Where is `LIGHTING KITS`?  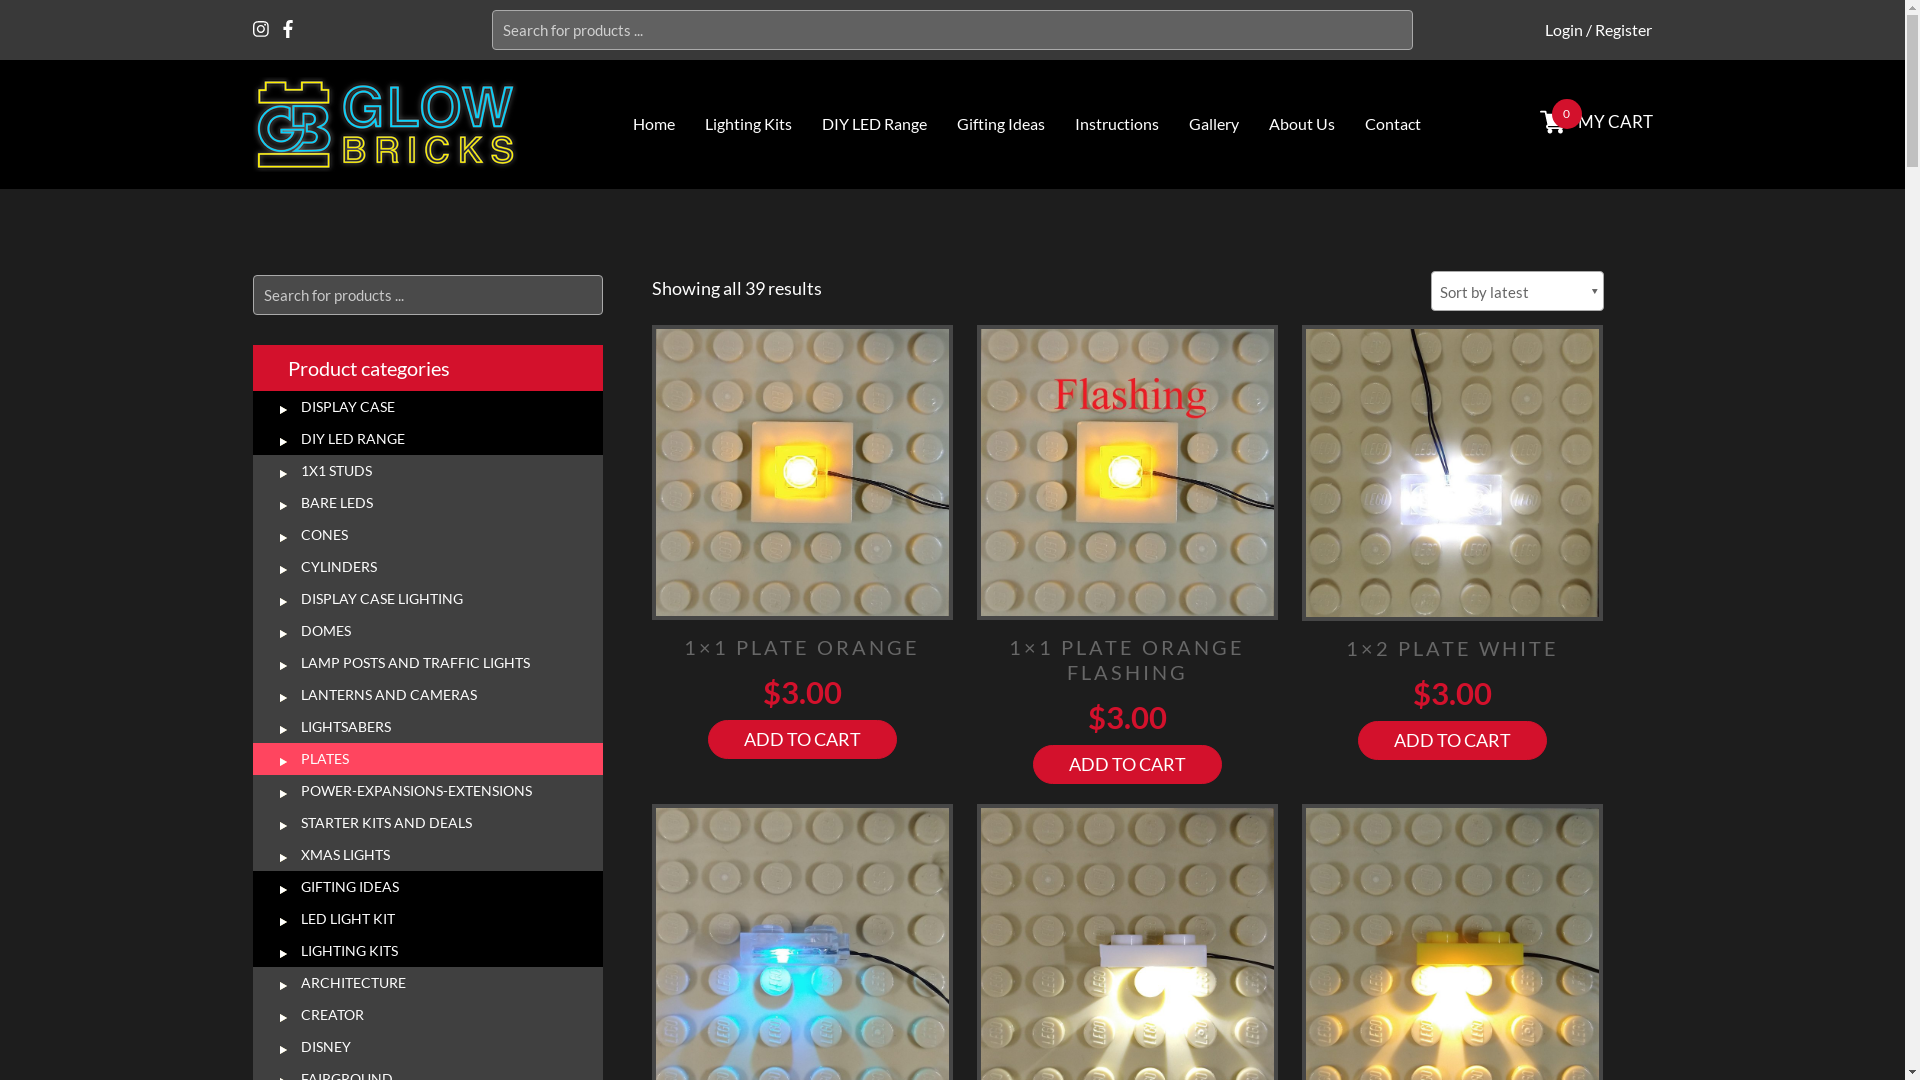 LIGHTING KITS is located at coordinates (427, 951).